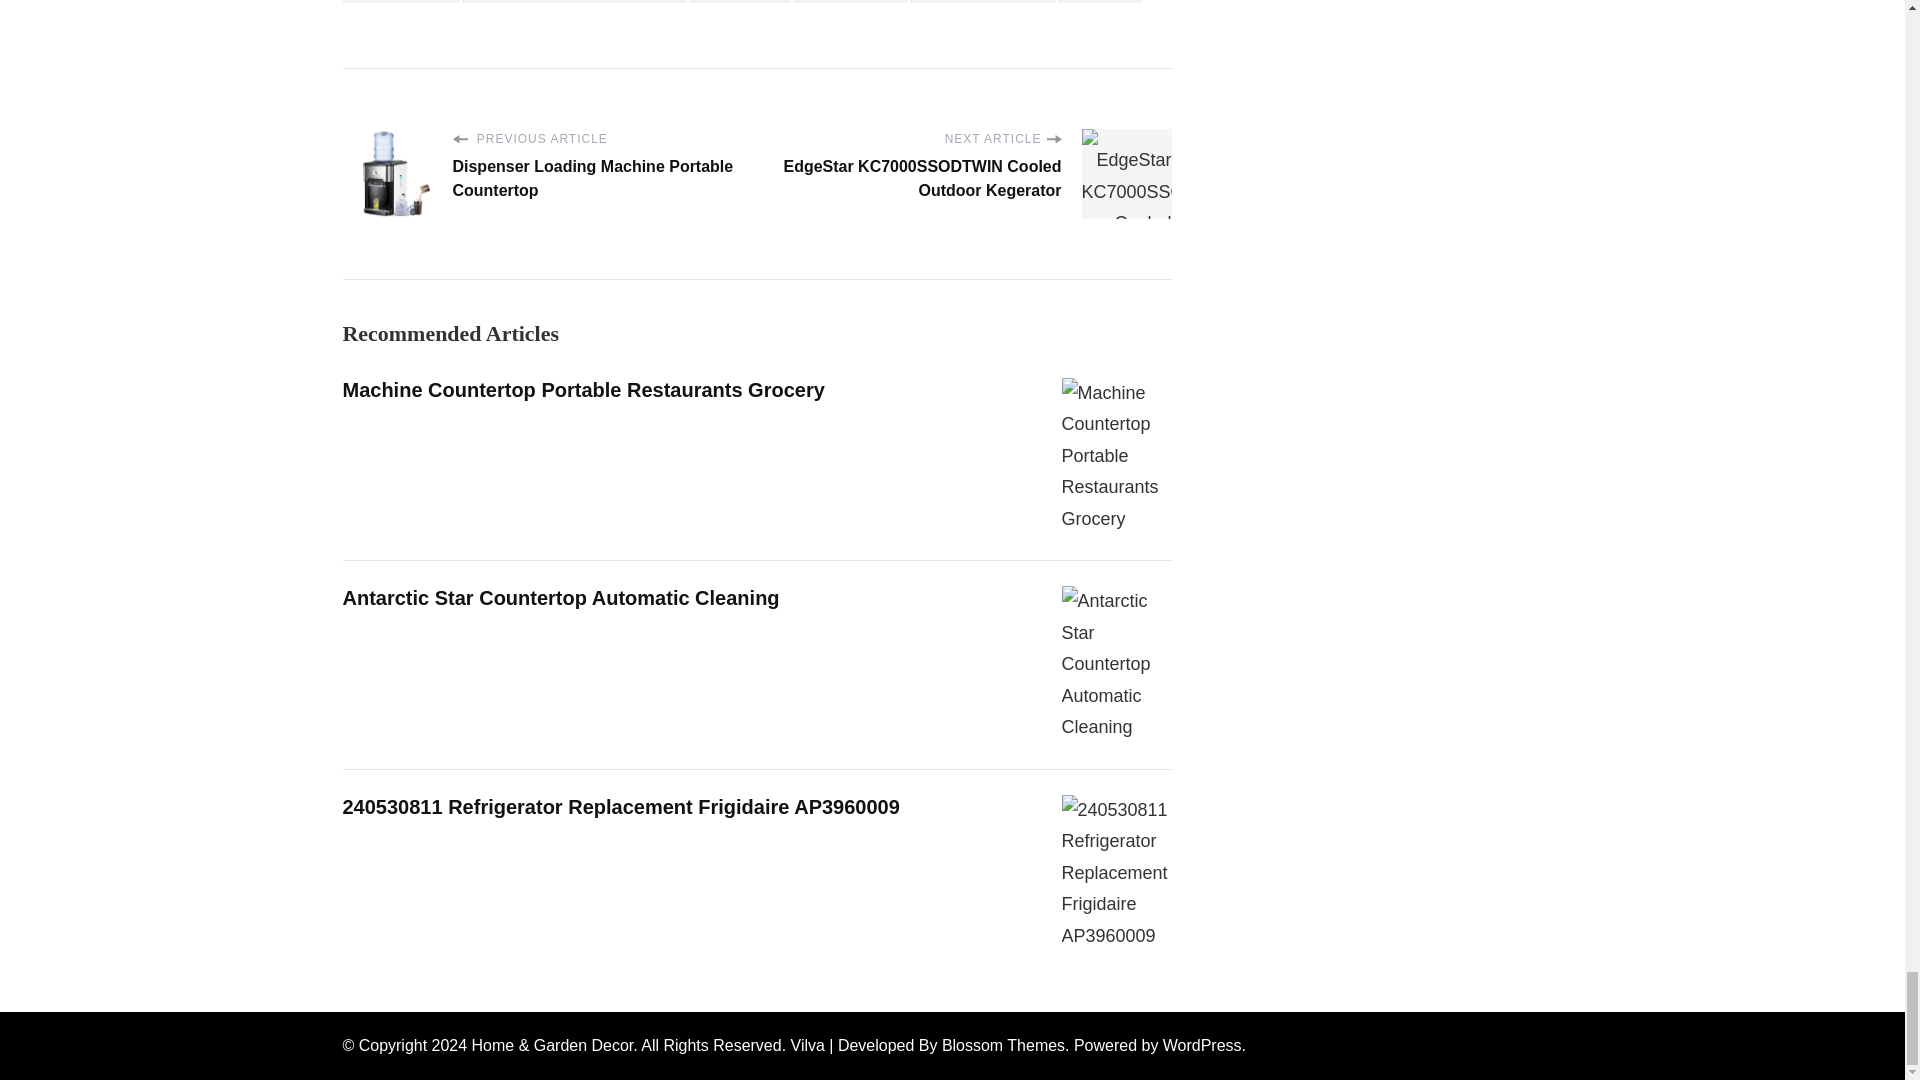  Describe the element at coordinates (386, 174) in the screenshot. I see `Dispenser Loading Machine Portable Countertop` at that location.